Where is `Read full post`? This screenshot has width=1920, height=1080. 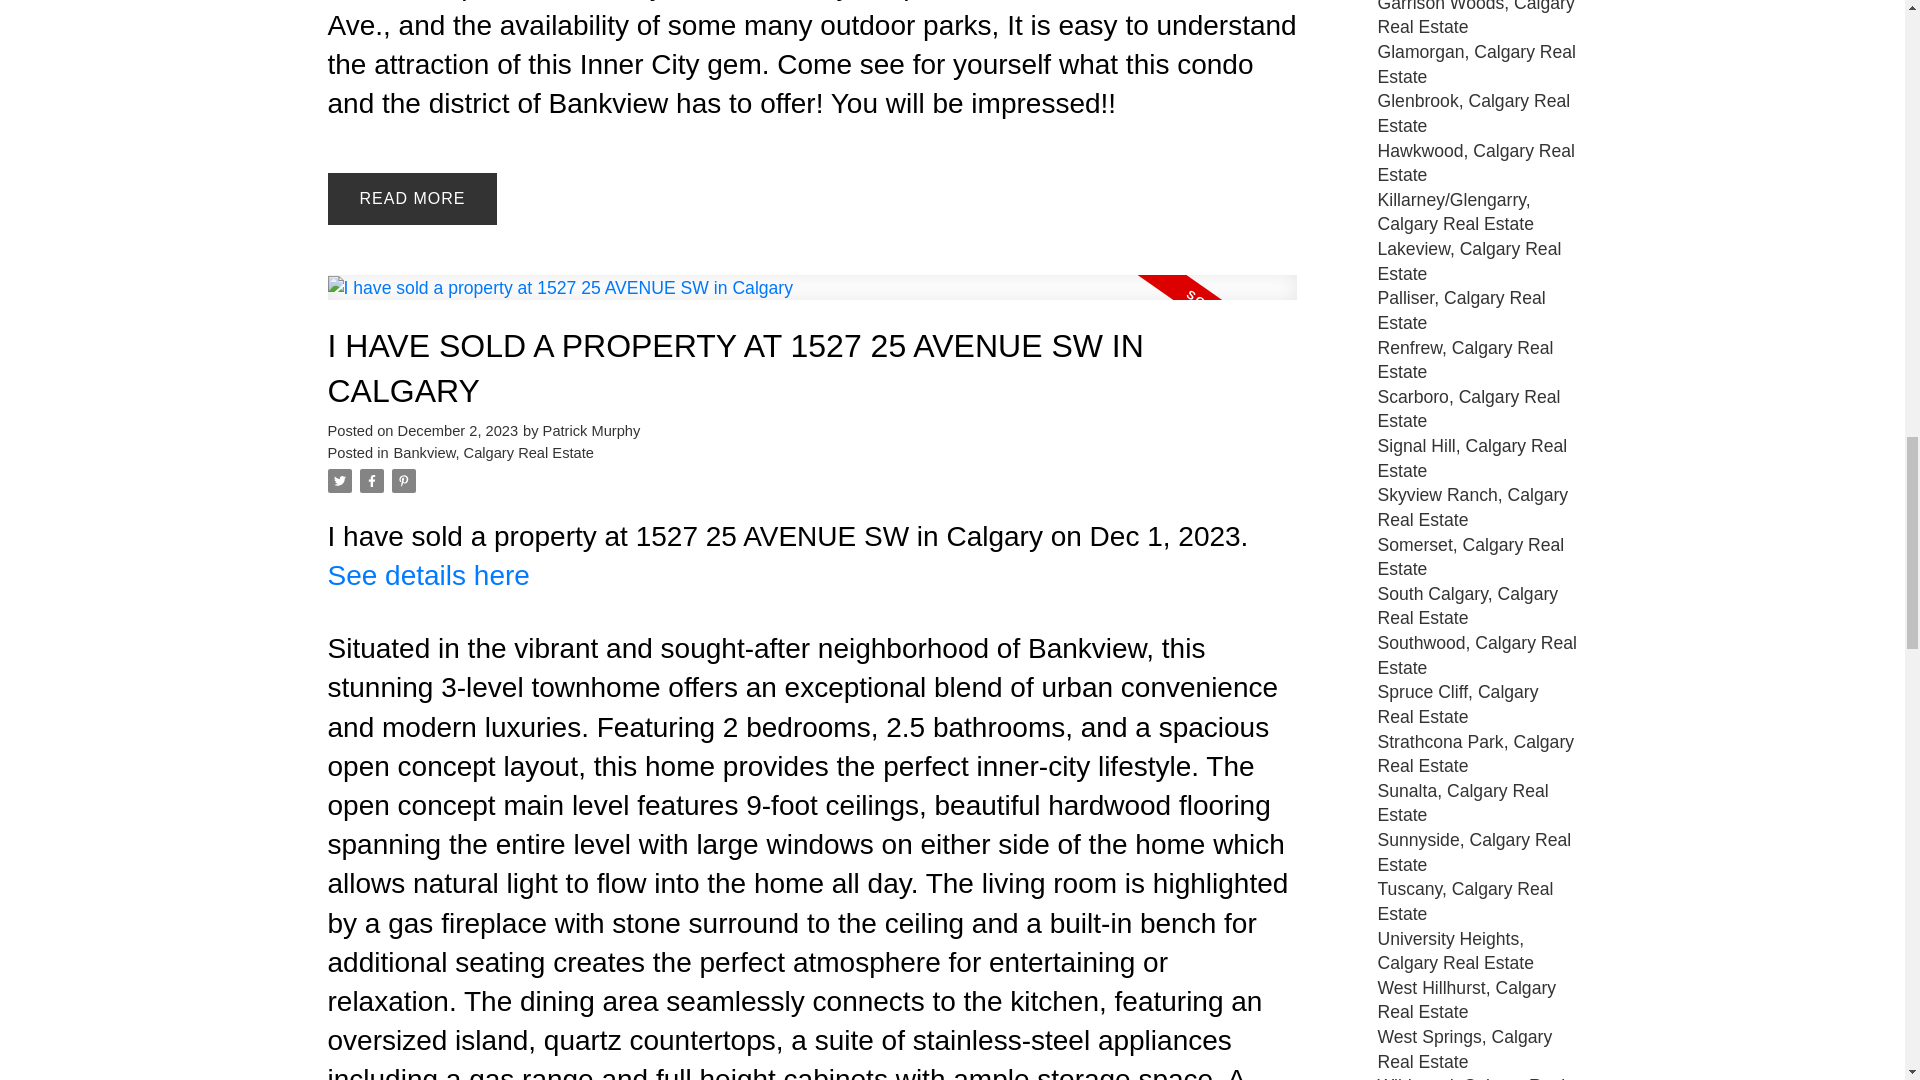 Read full post is located at coordinates (812, 300).